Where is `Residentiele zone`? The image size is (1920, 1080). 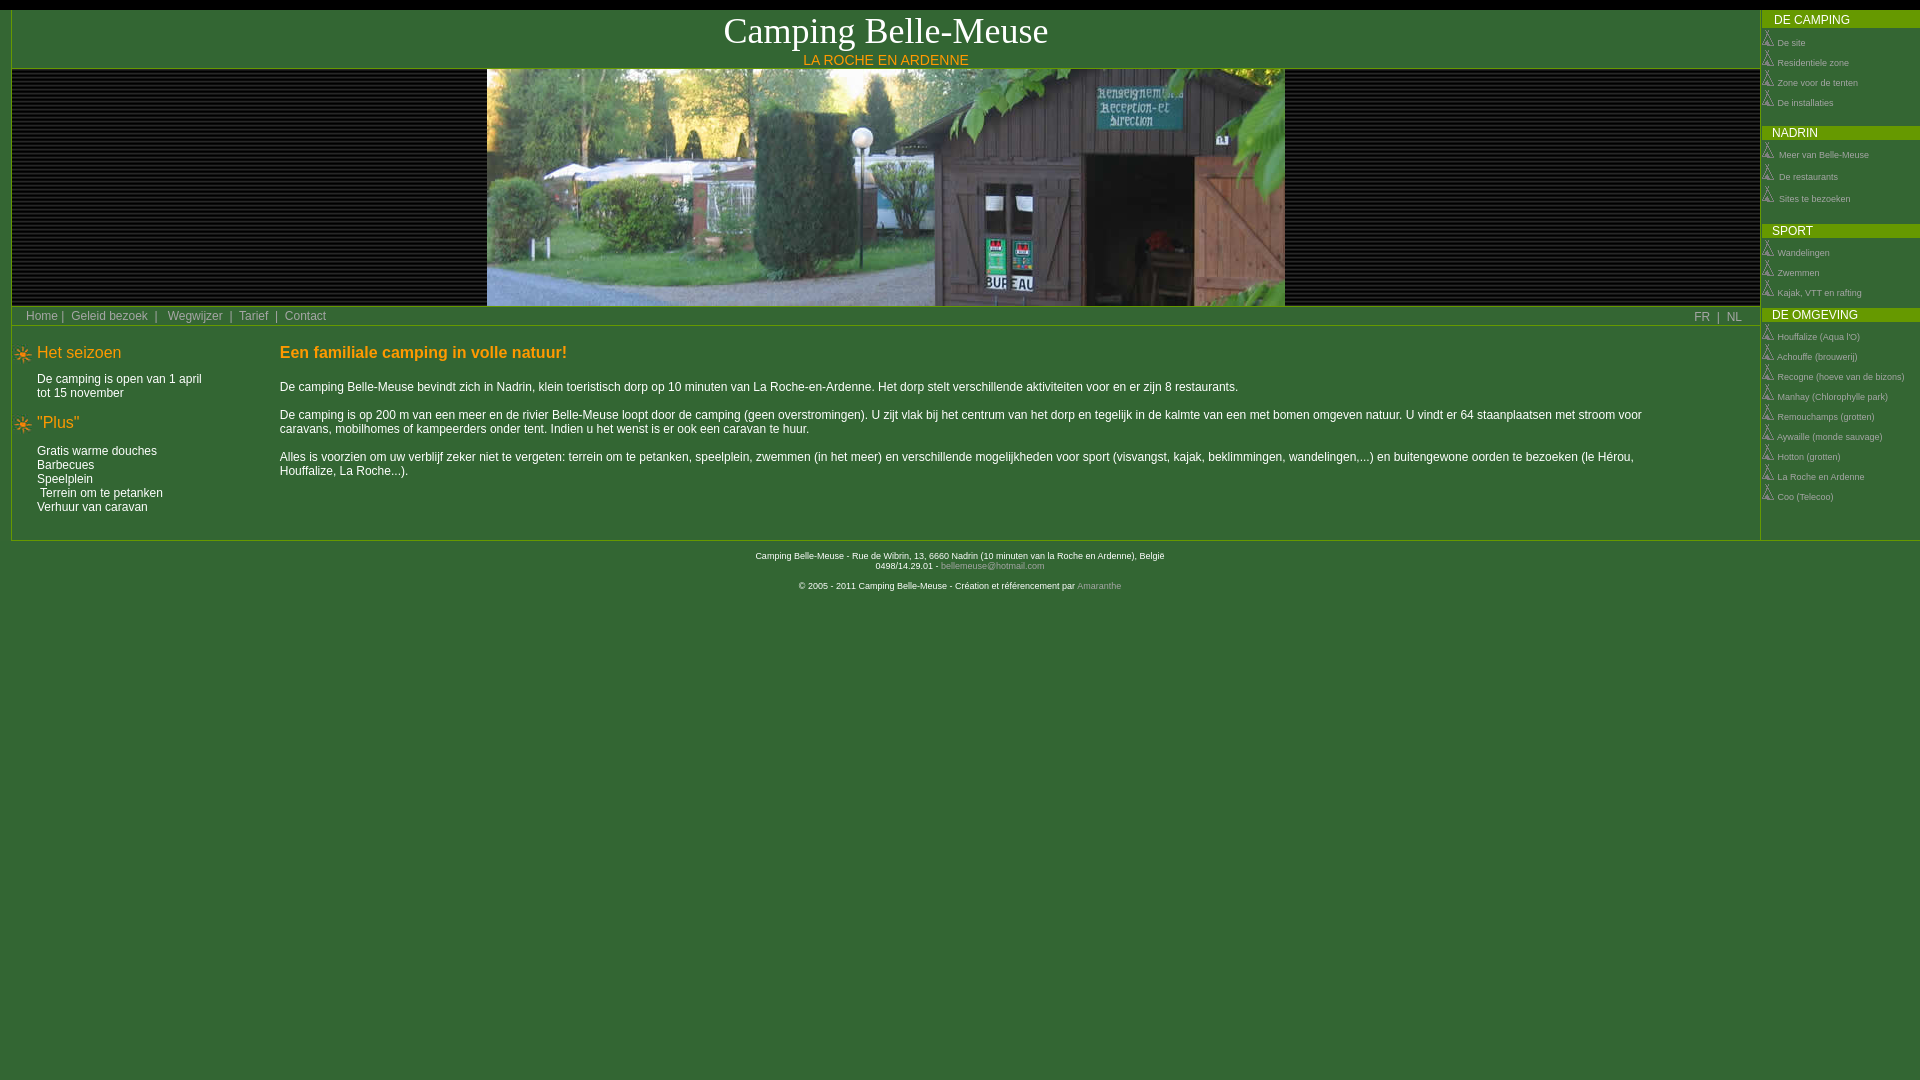
Residentiele zone is located at coordinates (1804, 63).